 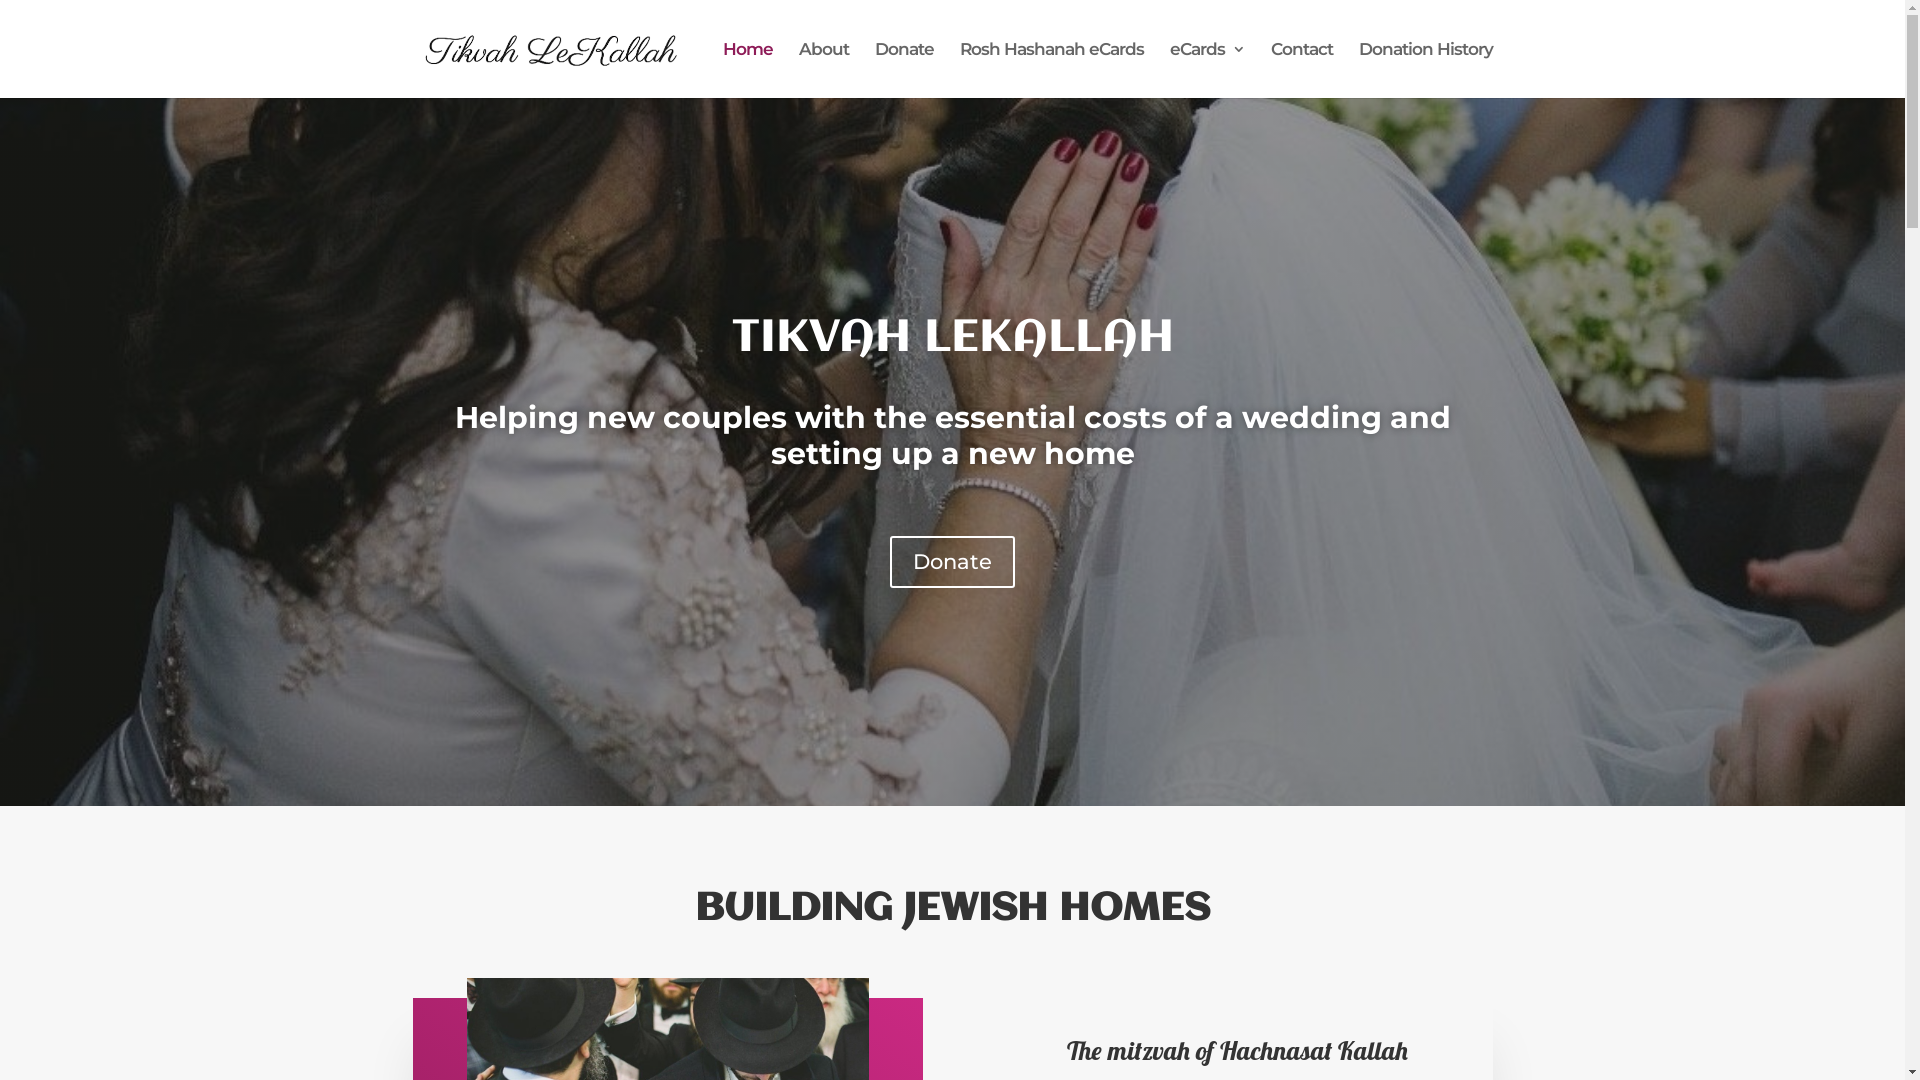 I want to click on Donate, so click(x=904, y=70).